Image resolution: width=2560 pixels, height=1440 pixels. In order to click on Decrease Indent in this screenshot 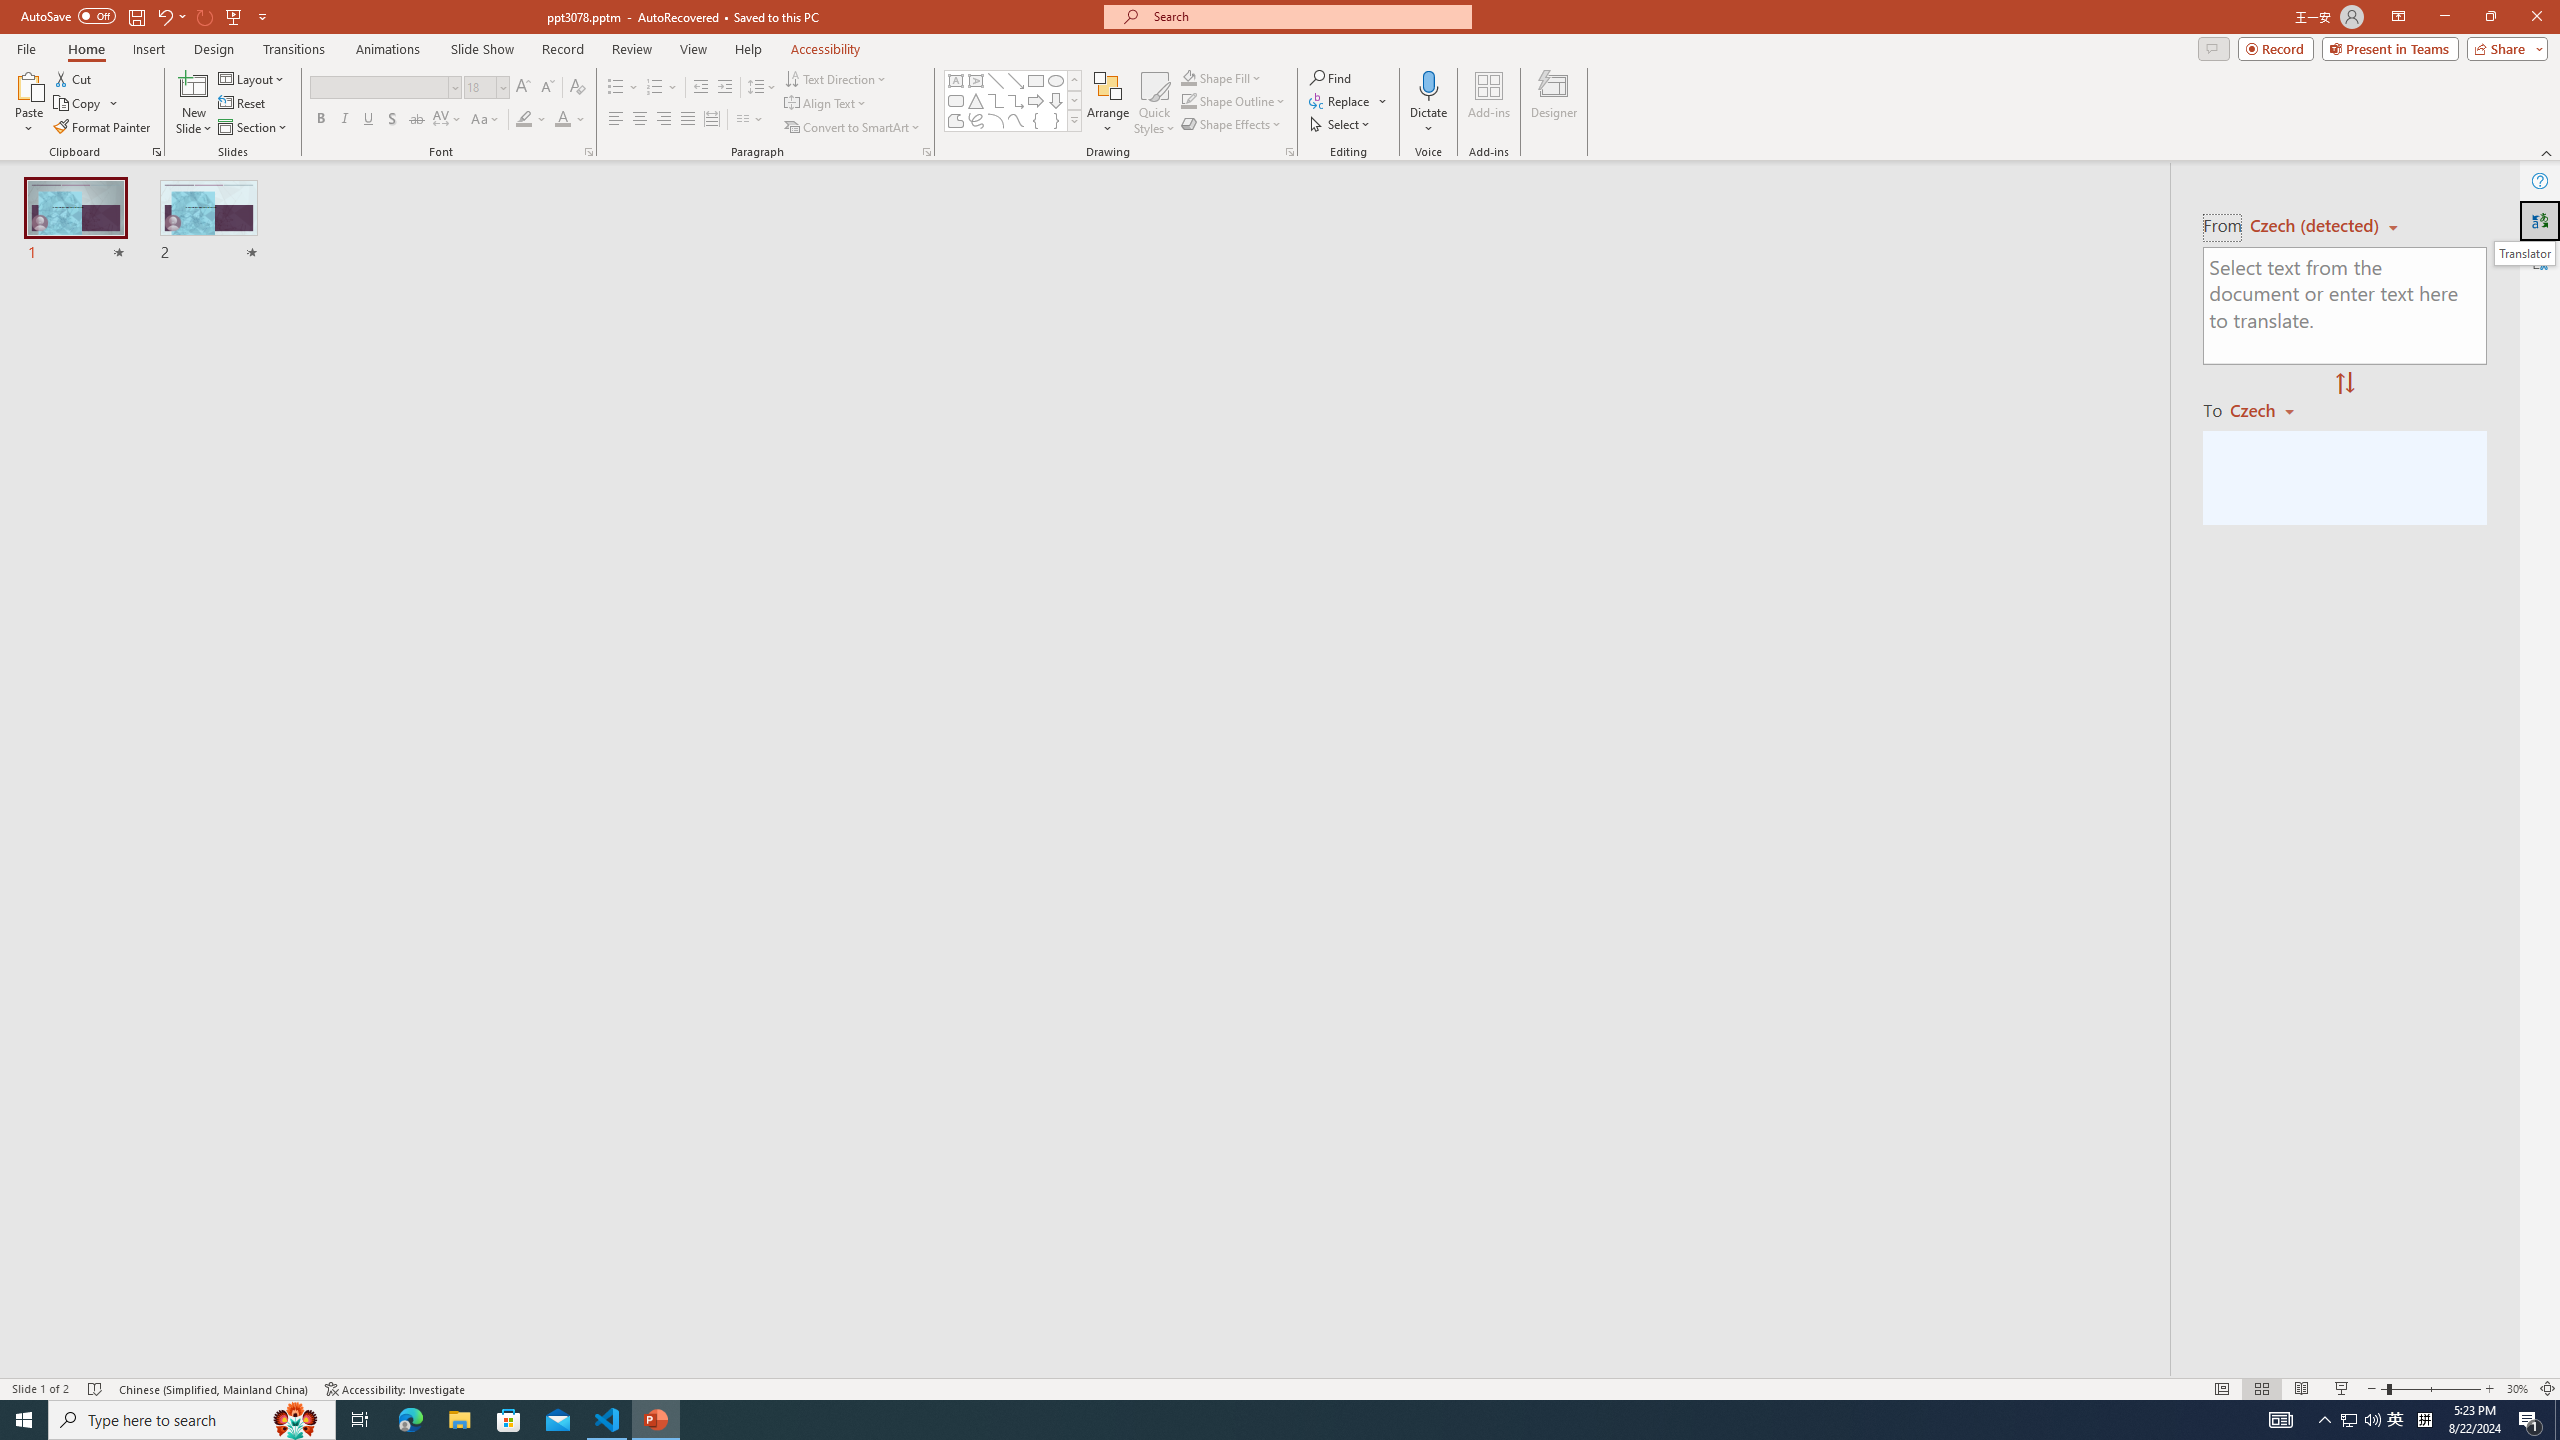, I will do `click(701, 88)`.